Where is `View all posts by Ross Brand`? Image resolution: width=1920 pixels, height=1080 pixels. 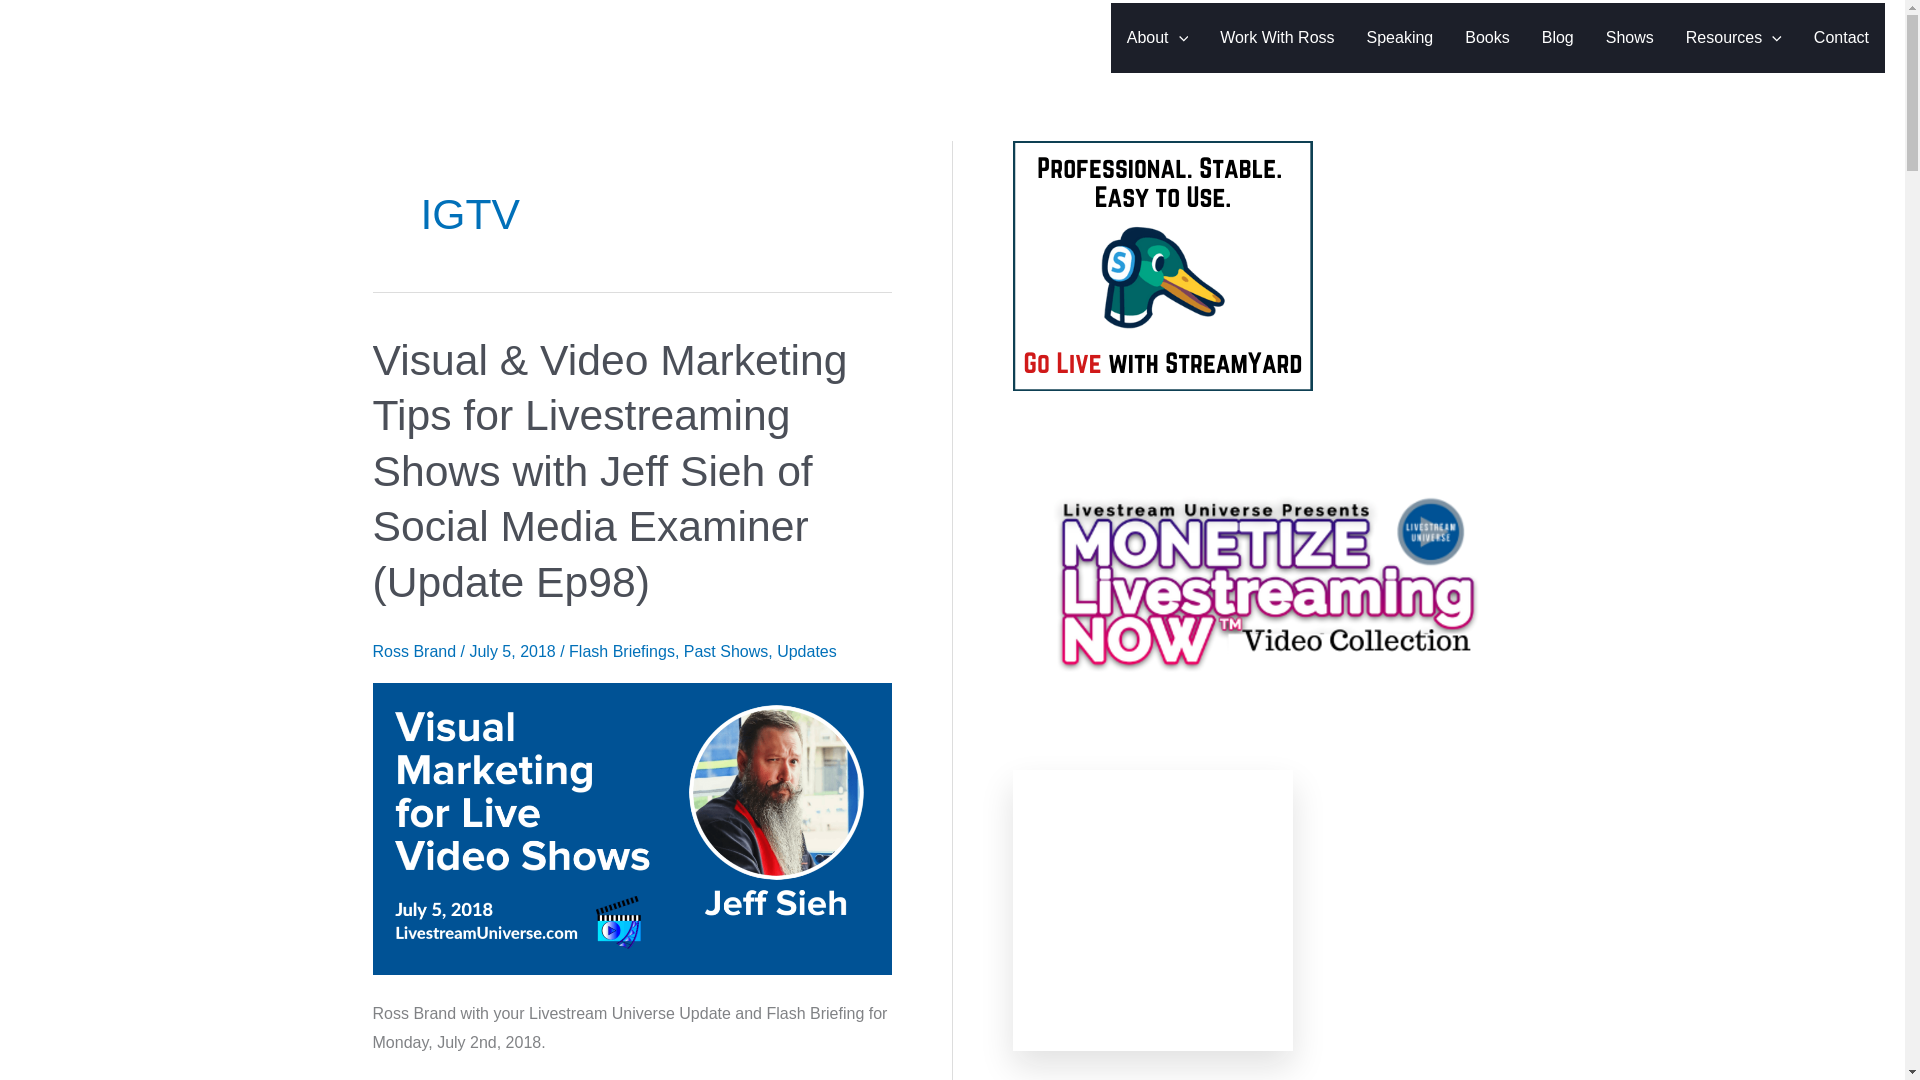 View all posts by Ross Brand is located at coordinates (416, 650).